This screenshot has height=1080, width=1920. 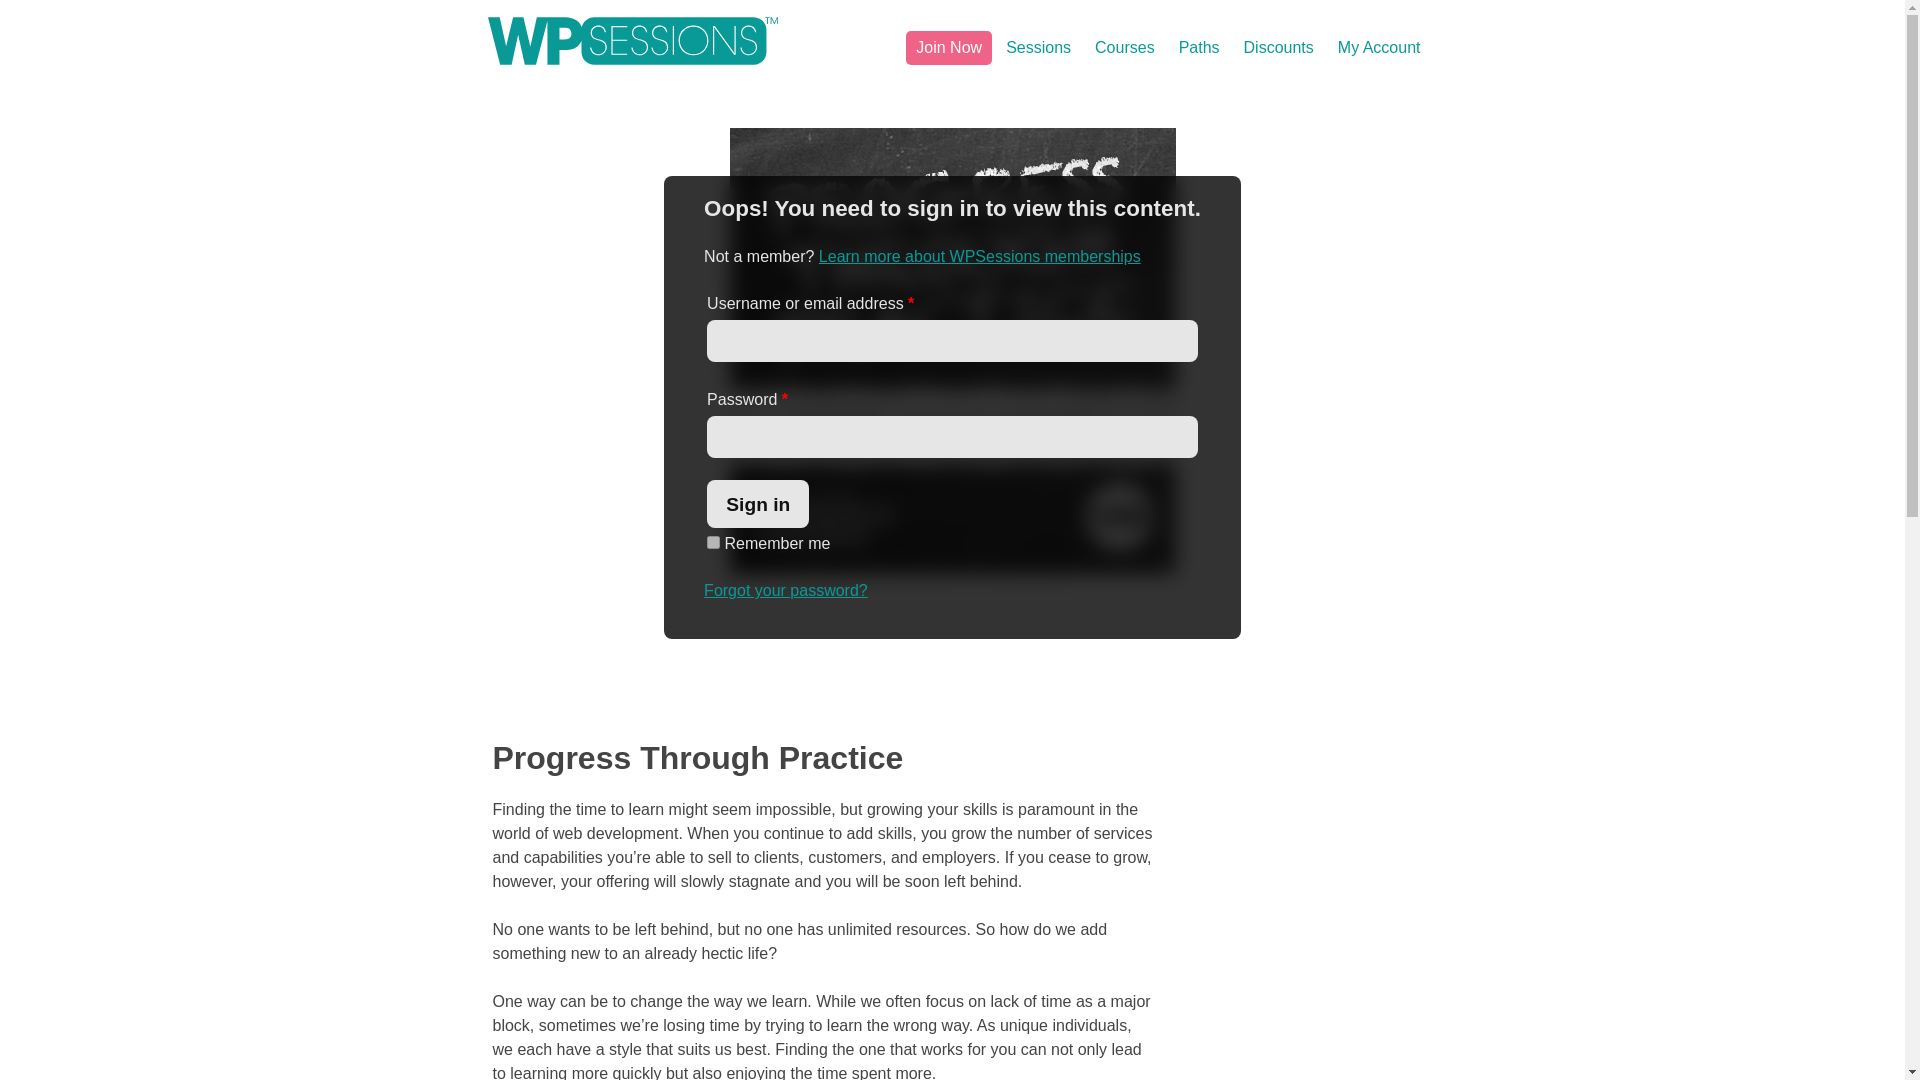 I want to click on Courses, so click(x=1124, y=48).